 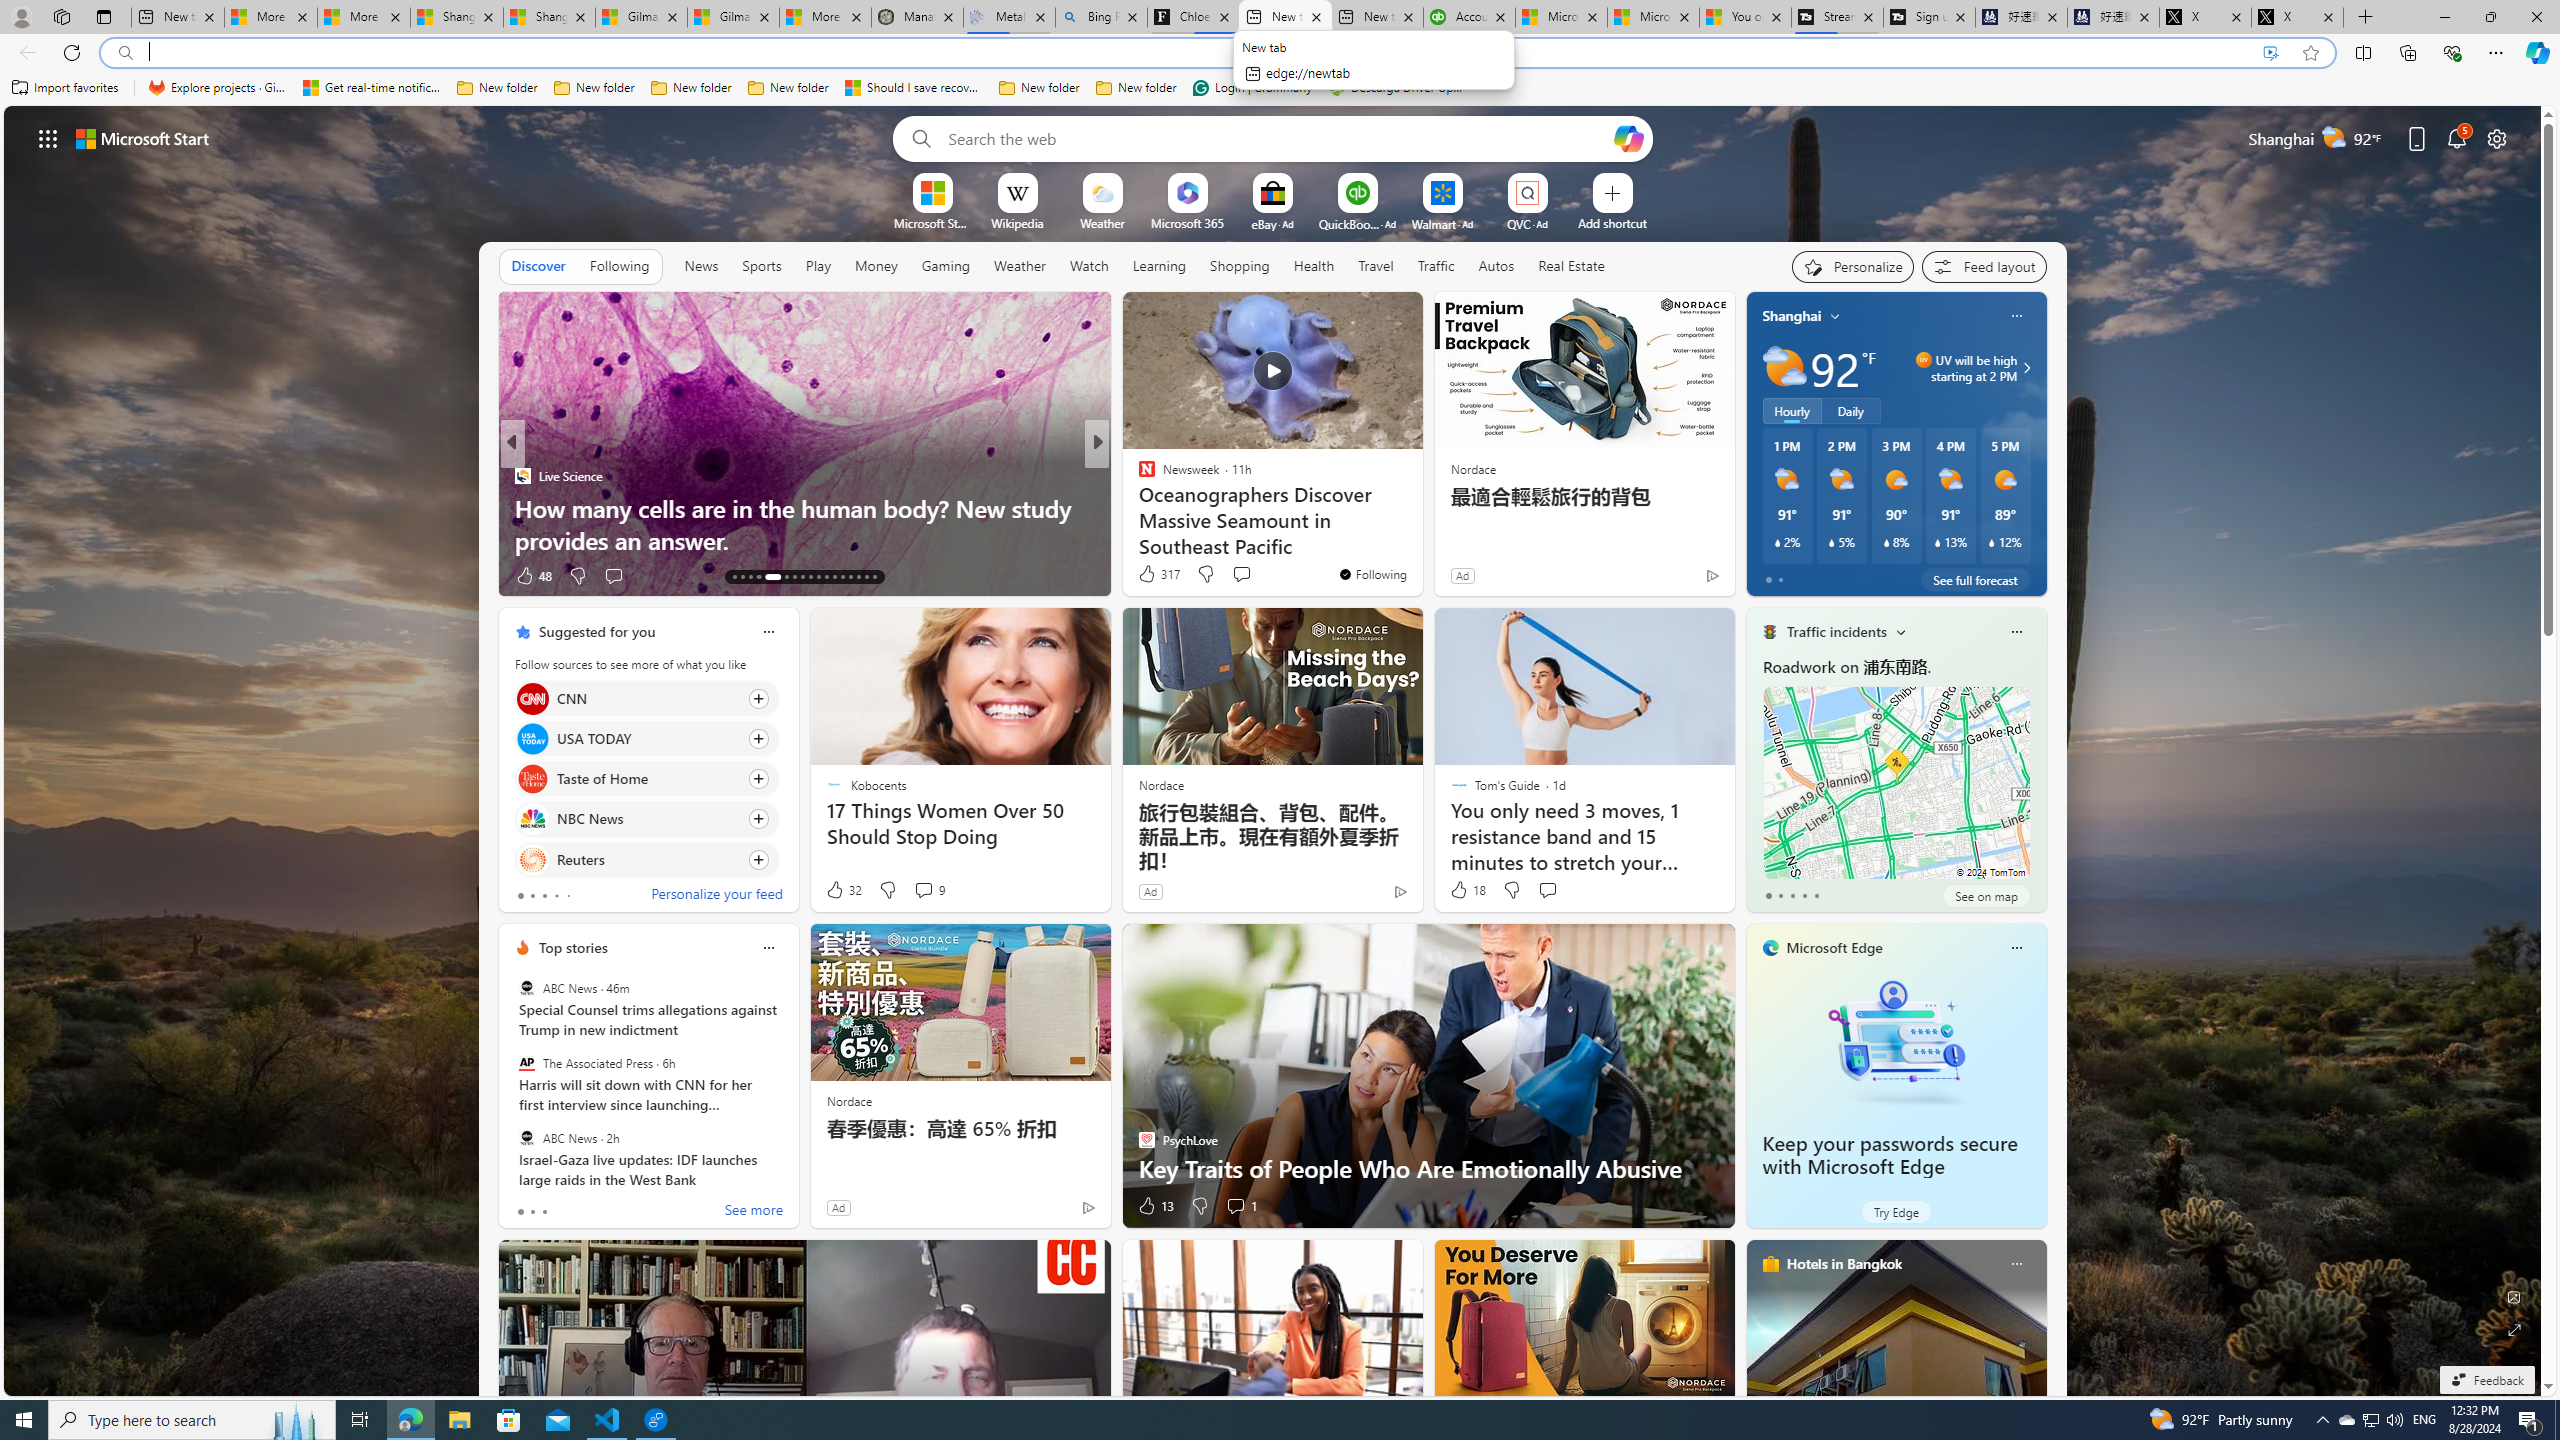 I want to click on The Associated Press, so click(x=526, y=1063).